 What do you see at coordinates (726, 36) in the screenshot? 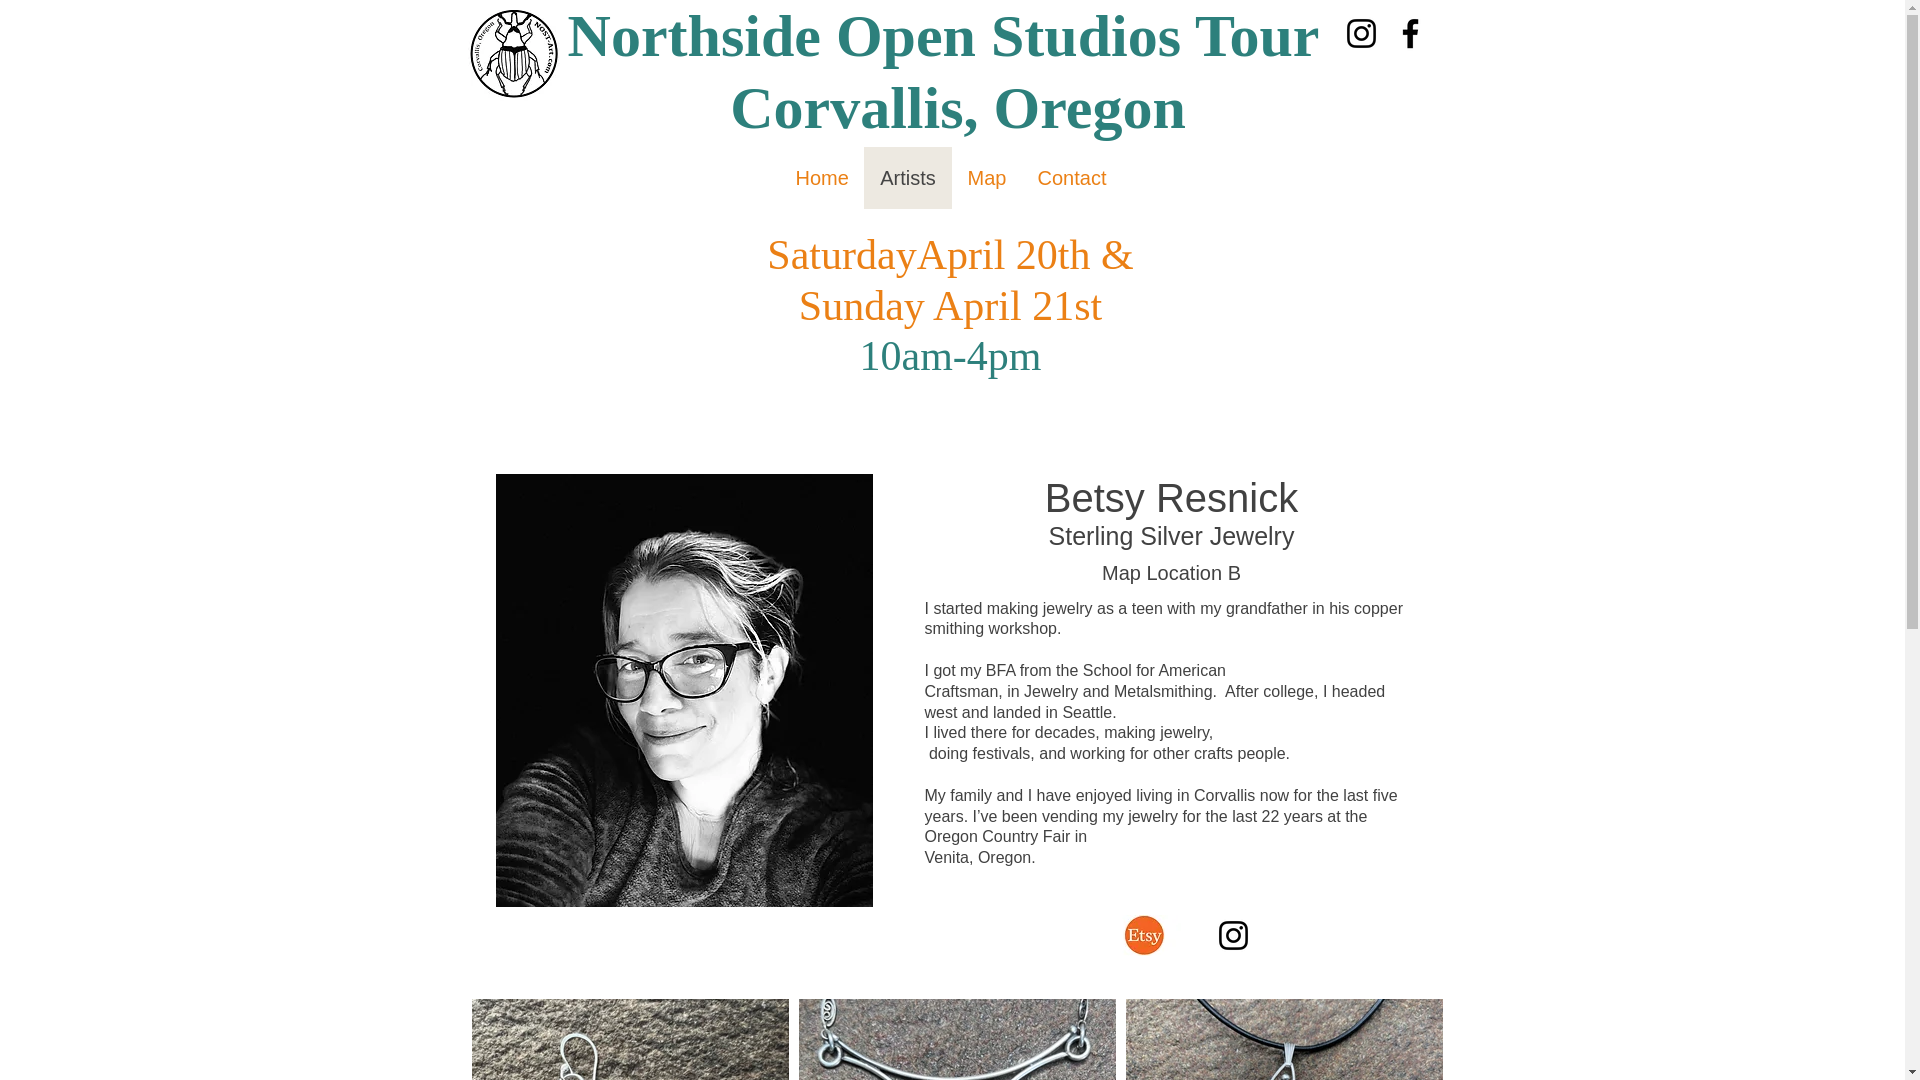
I see `Northside O` at bounding box center [726, 36].